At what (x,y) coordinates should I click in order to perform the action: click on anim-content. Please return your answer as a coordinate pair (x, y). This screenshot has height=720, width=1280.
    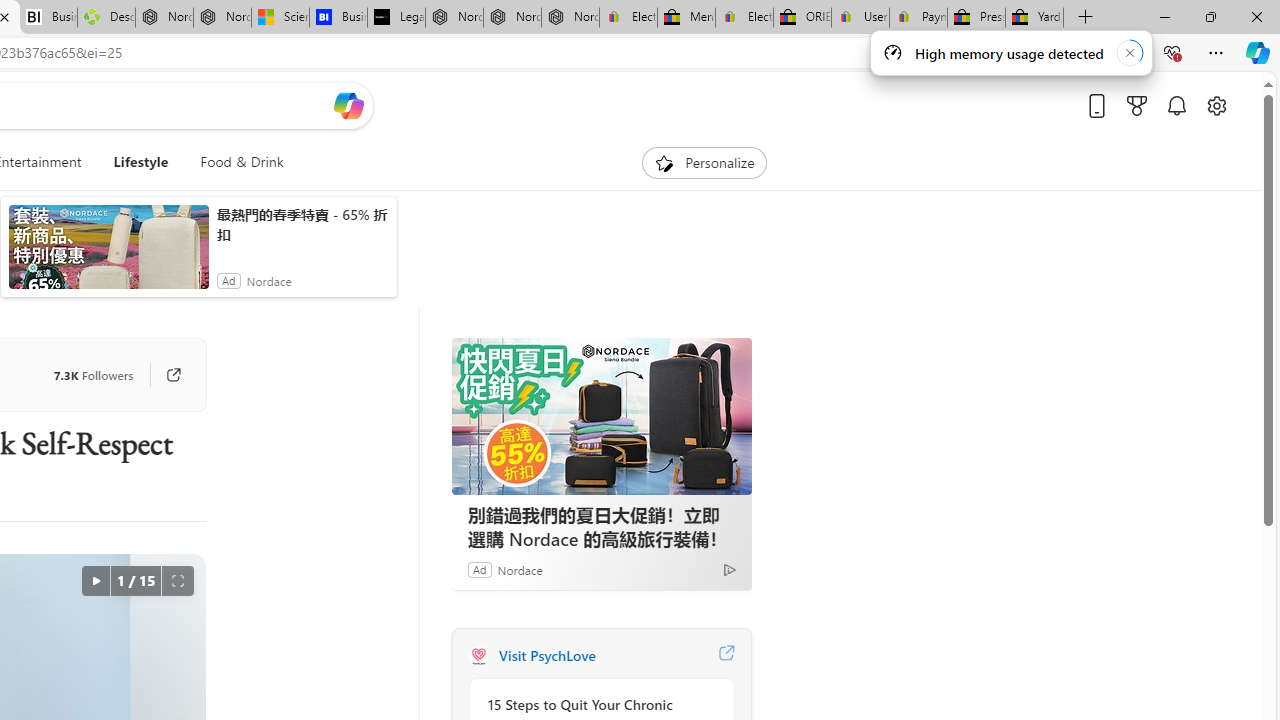
    Looking at the image, I should click on (108, 255).